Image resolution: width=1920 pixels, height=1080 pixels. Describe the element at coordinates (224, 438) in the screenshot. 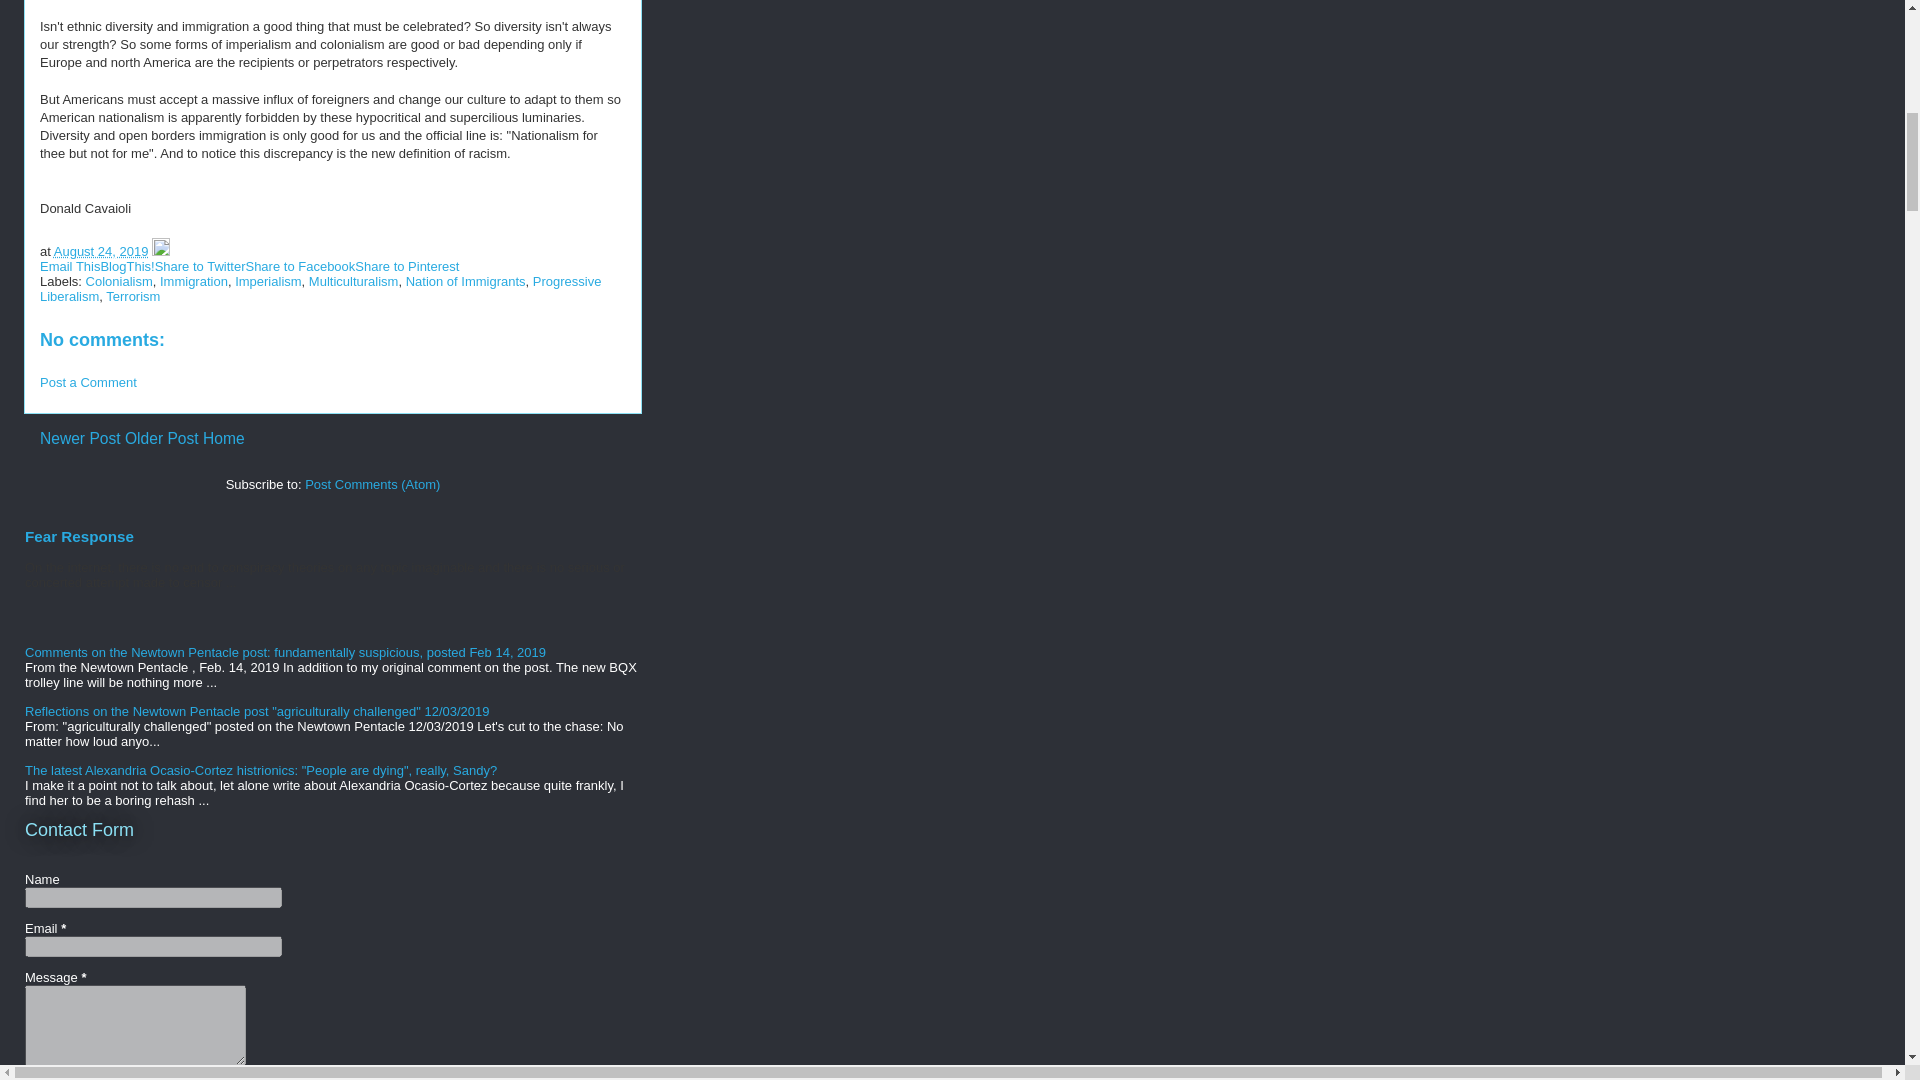

I see `Home` at that location.